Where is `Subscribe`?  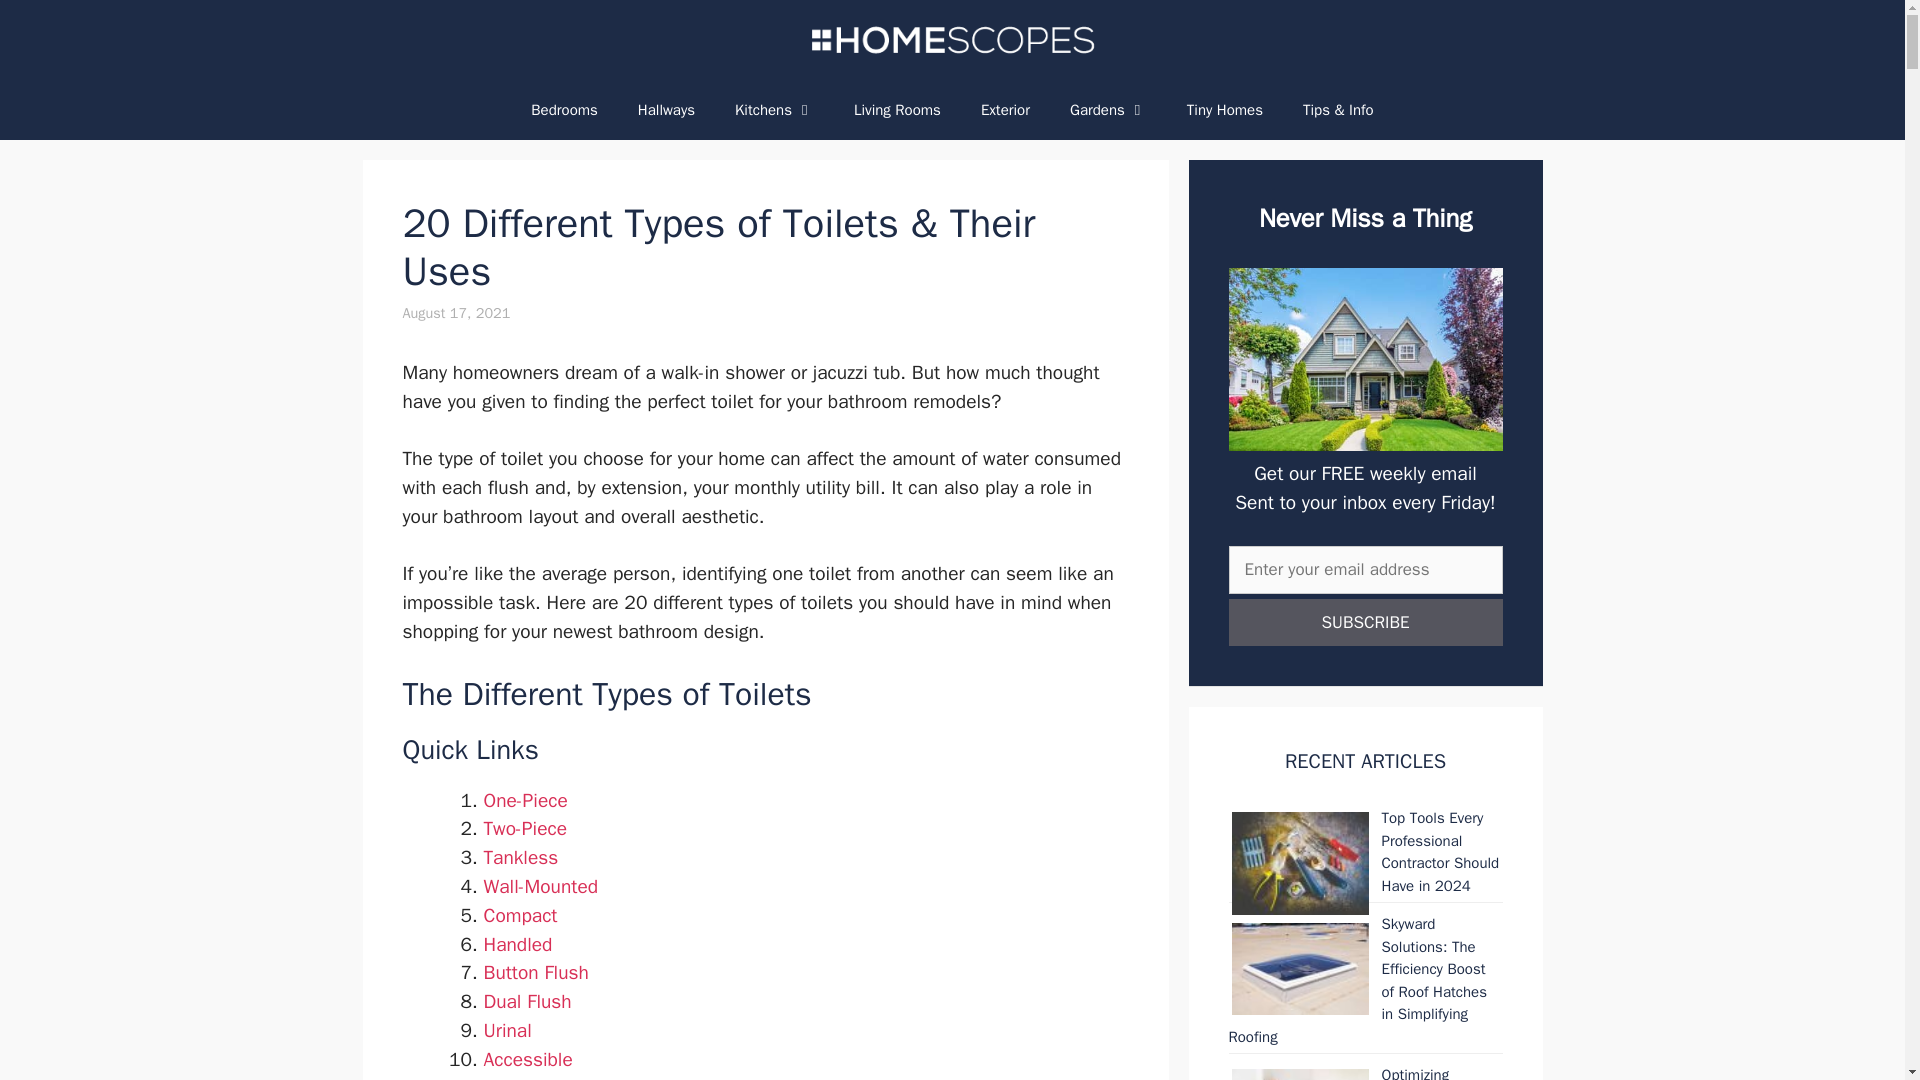 Subscribe is located at coordinates (1364, 622).